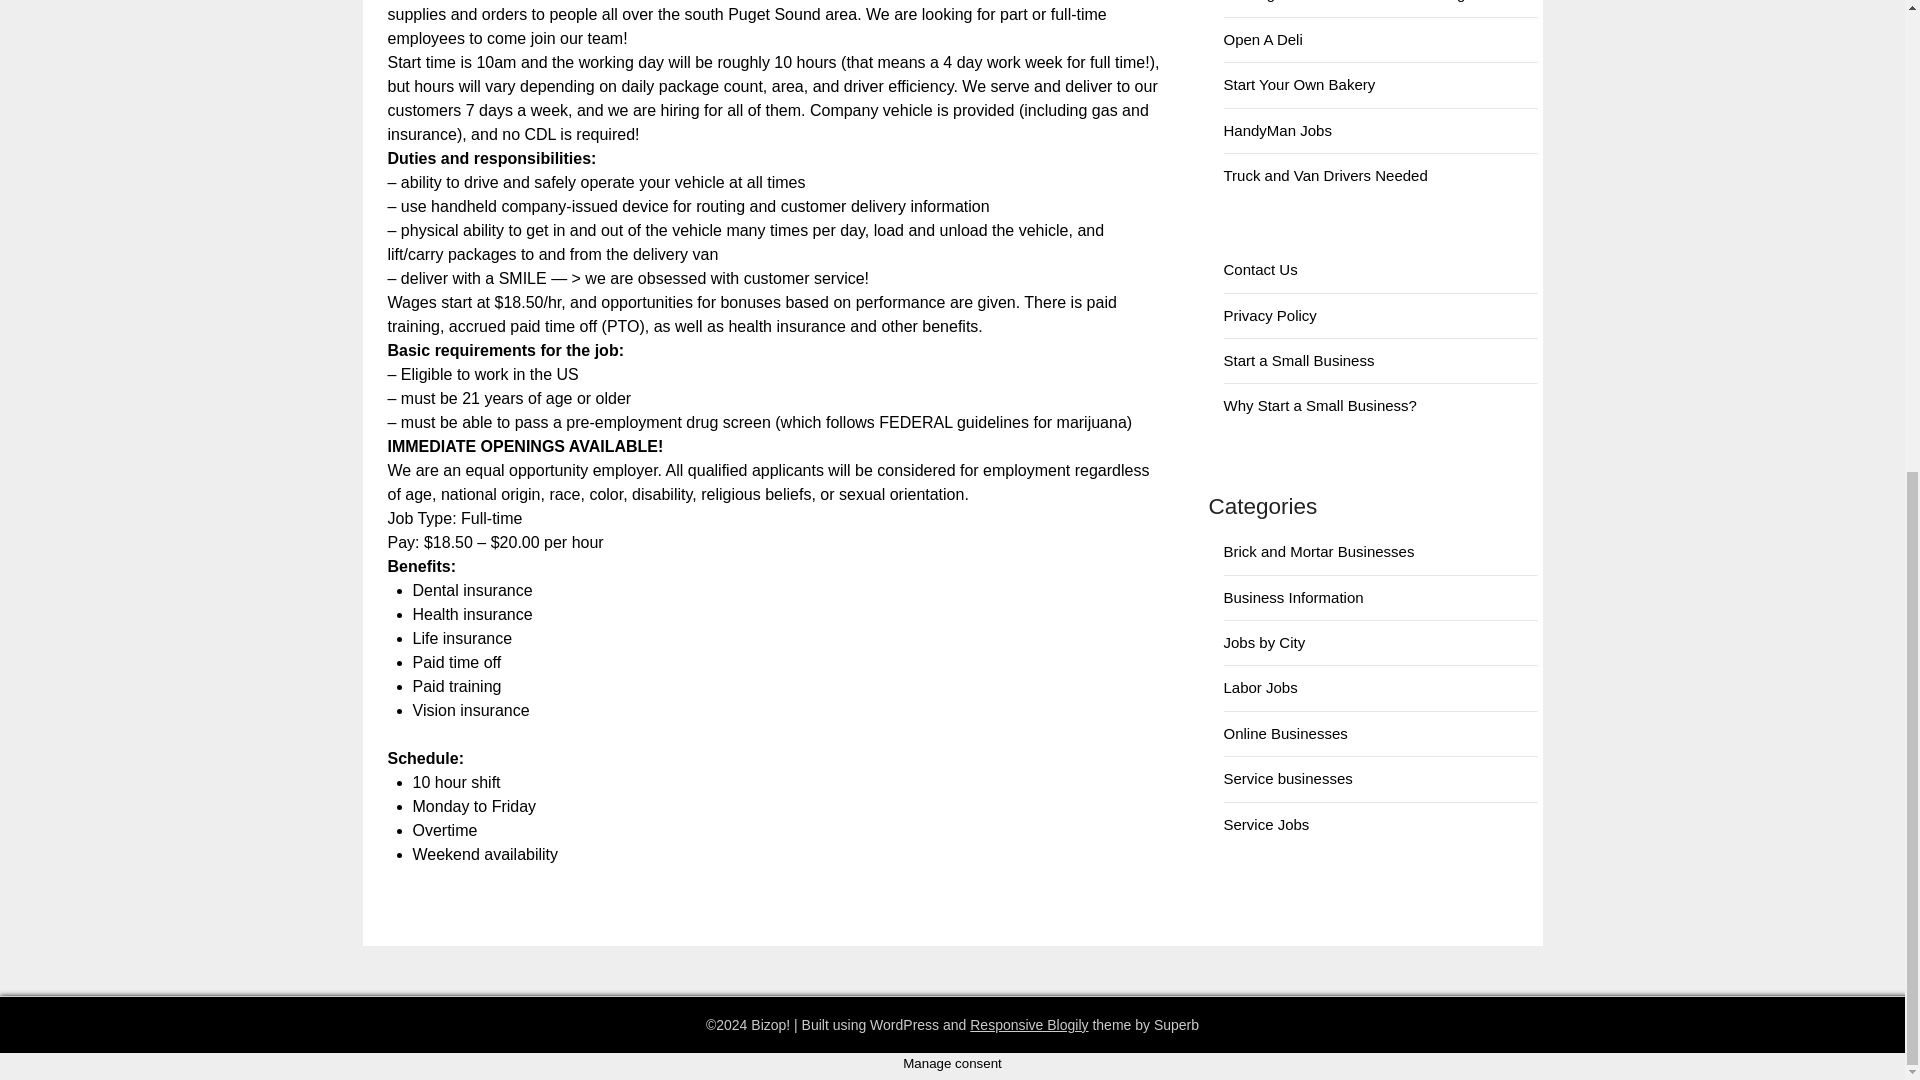  What do you see at coordinates (1260, 269) in the screenshot?
I see `Contact Us` at bounding box center [1260, 269].